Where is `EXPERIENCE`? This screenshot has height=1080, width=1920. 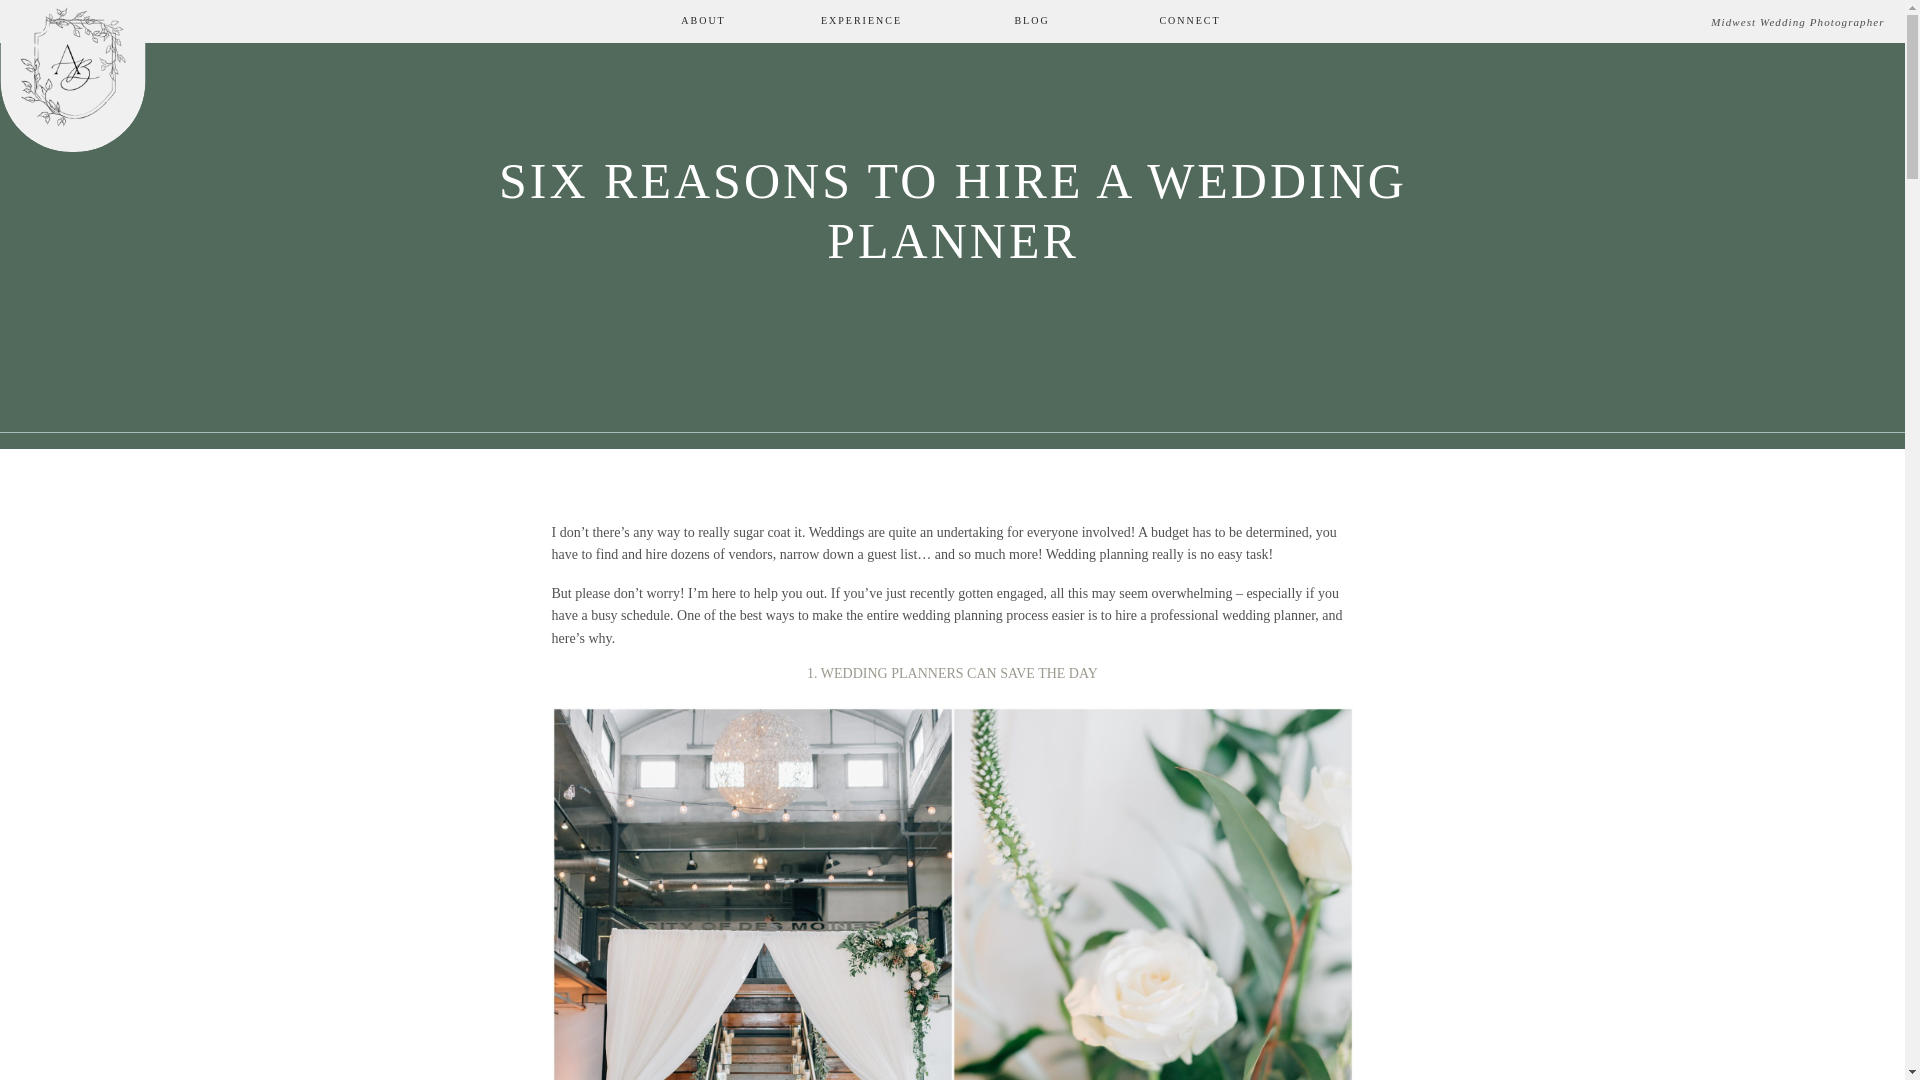
EXPERIENCE is located at coordinates (860, 22).